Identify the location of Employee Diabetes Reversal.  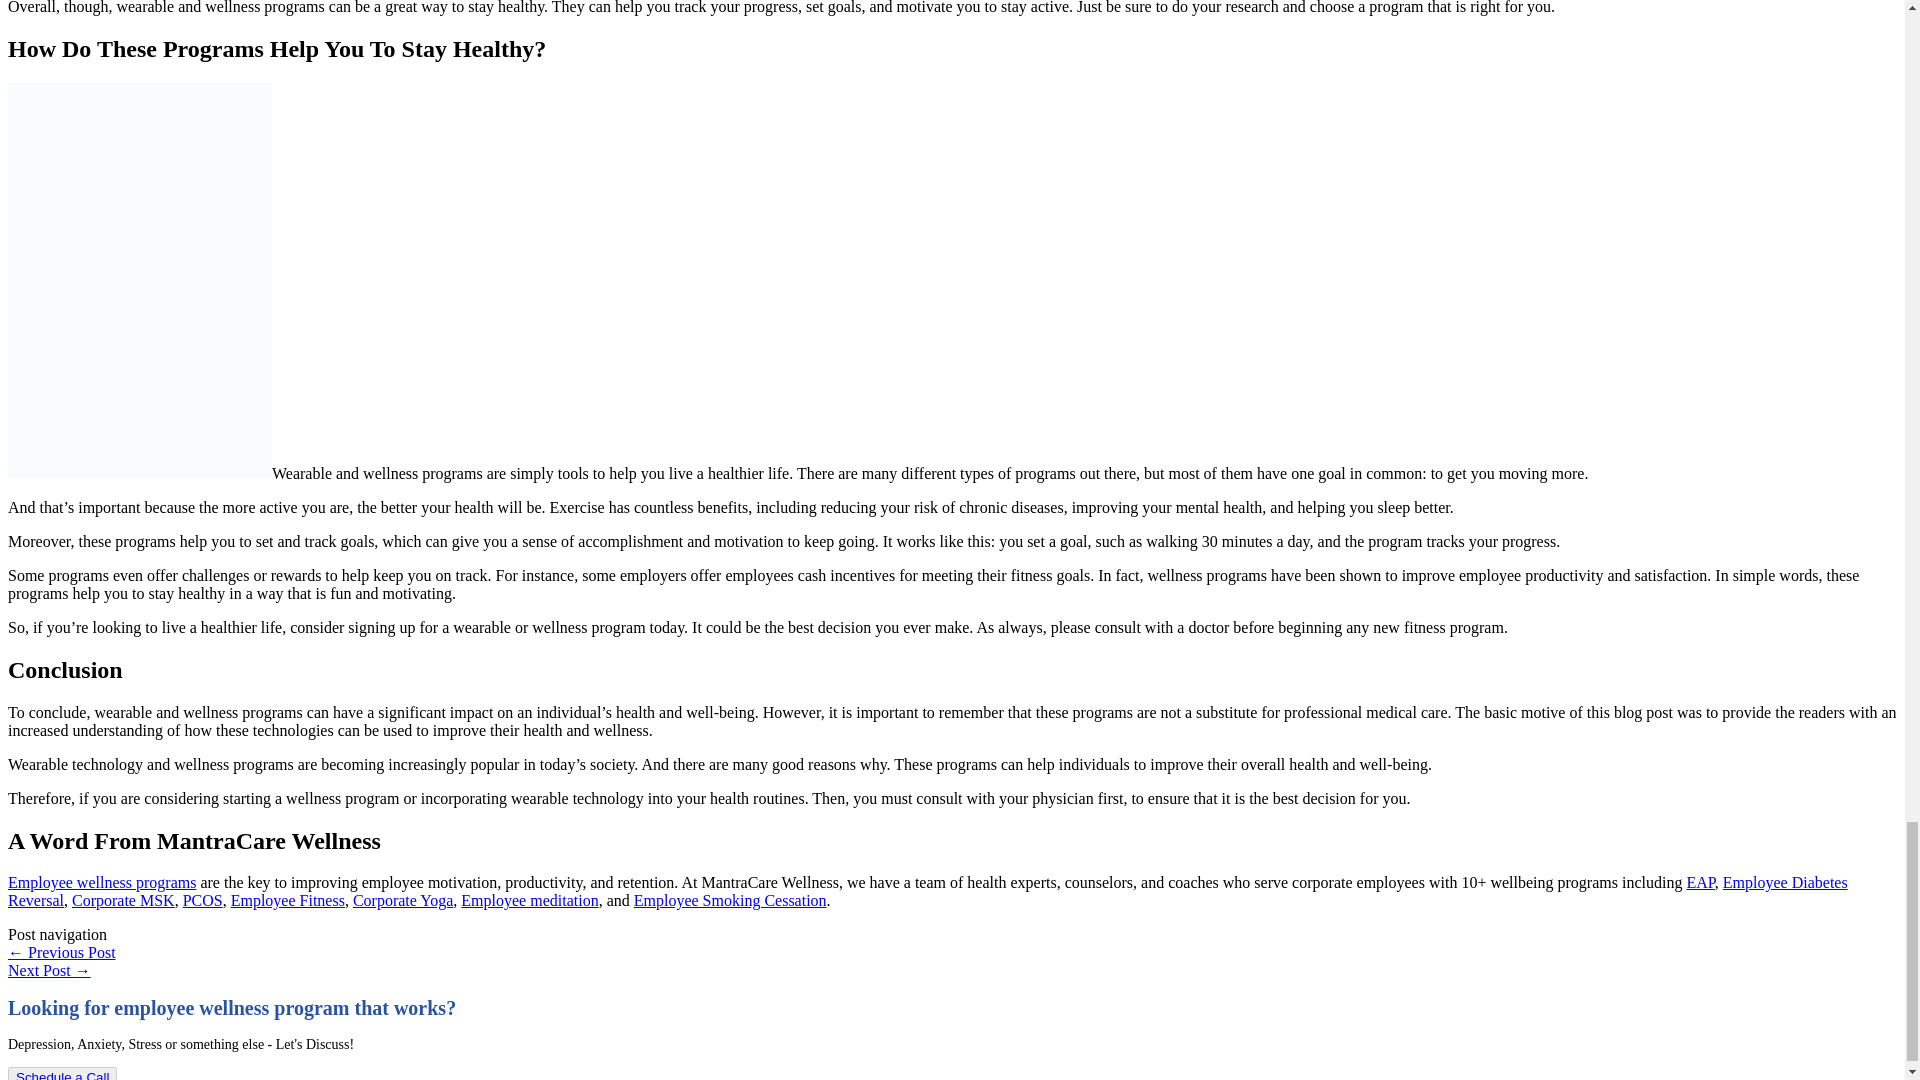
(927, 891).